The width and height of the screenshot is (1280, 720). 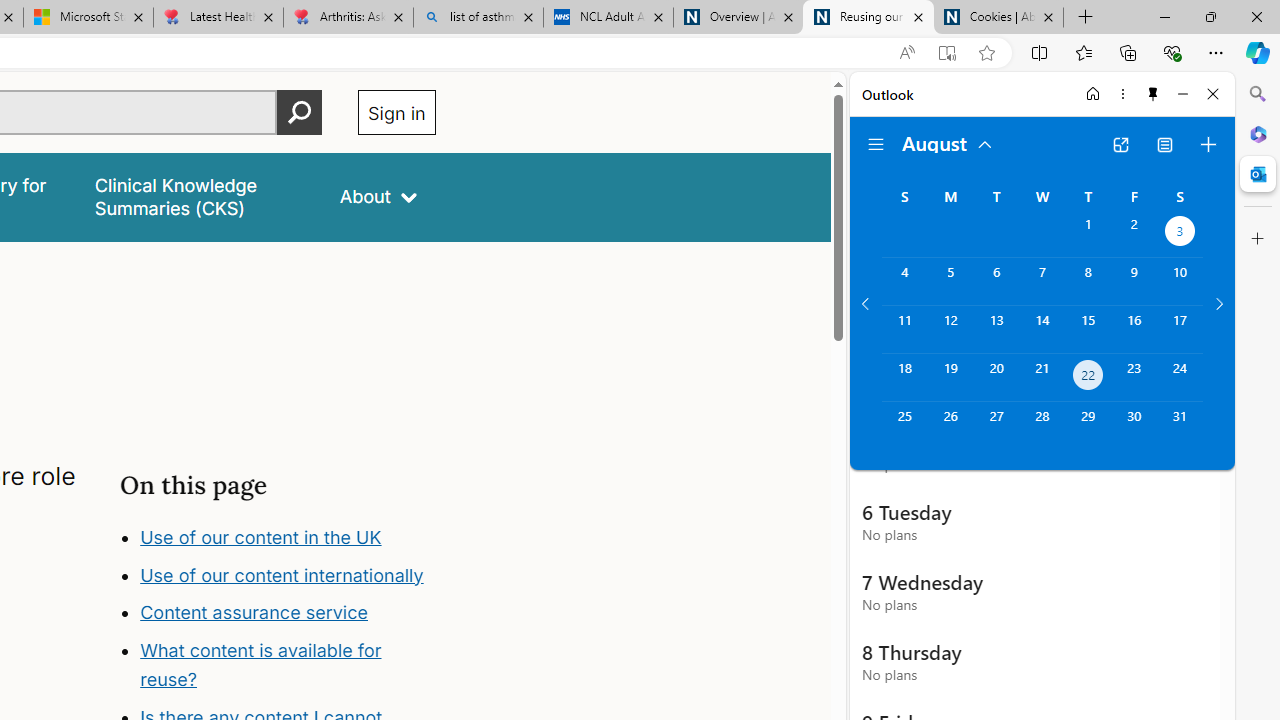 I want to click on Open in new tab, so click(x=1120, y=144).